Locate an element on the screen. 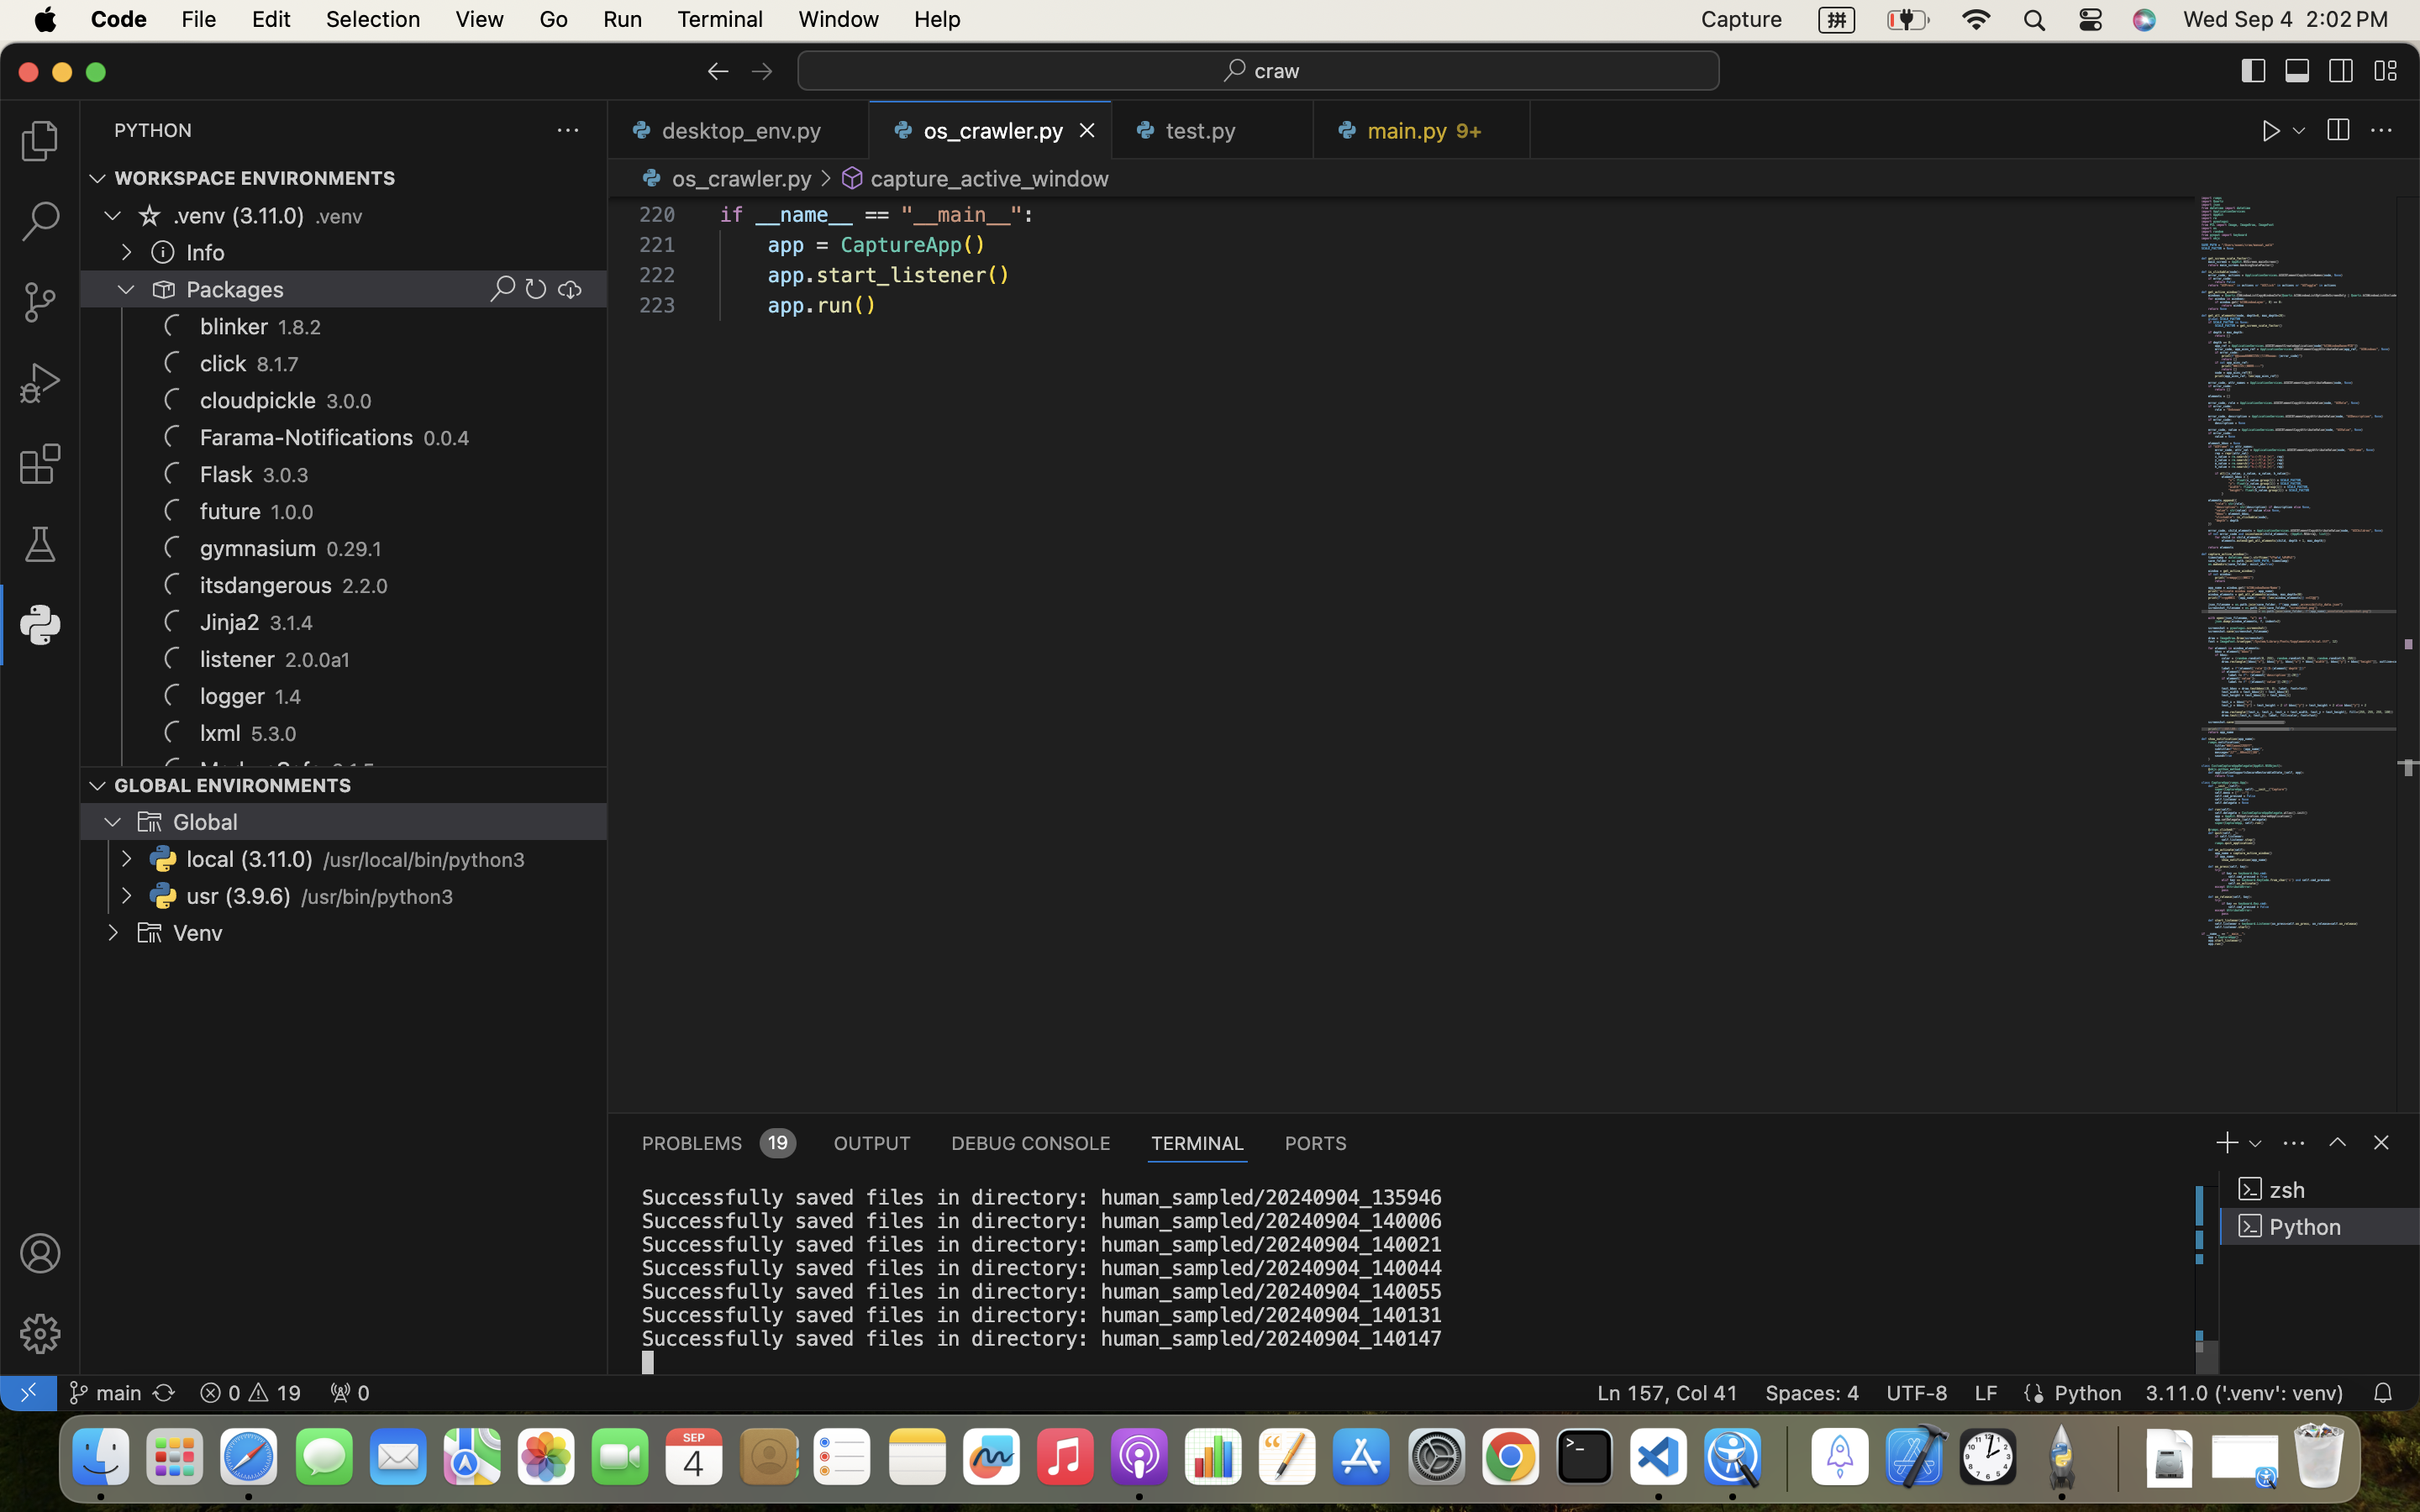 Image resolution: width=2420 pixels, height=1512 pixels. future is located at coordinates (231, 512).